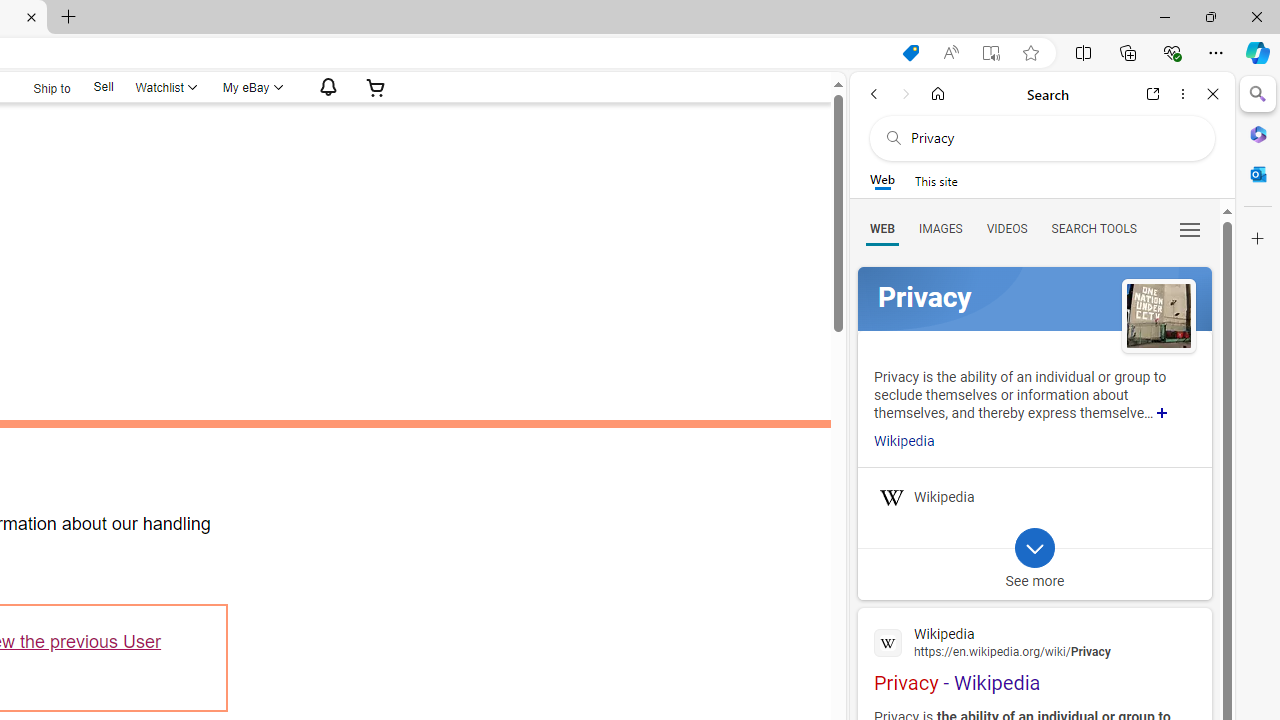 This screenshot has width=1280, height=720. What do you see at coordinates (906, 94) in the screenshot?
I see `Forward` at bounding box center [906, 94].